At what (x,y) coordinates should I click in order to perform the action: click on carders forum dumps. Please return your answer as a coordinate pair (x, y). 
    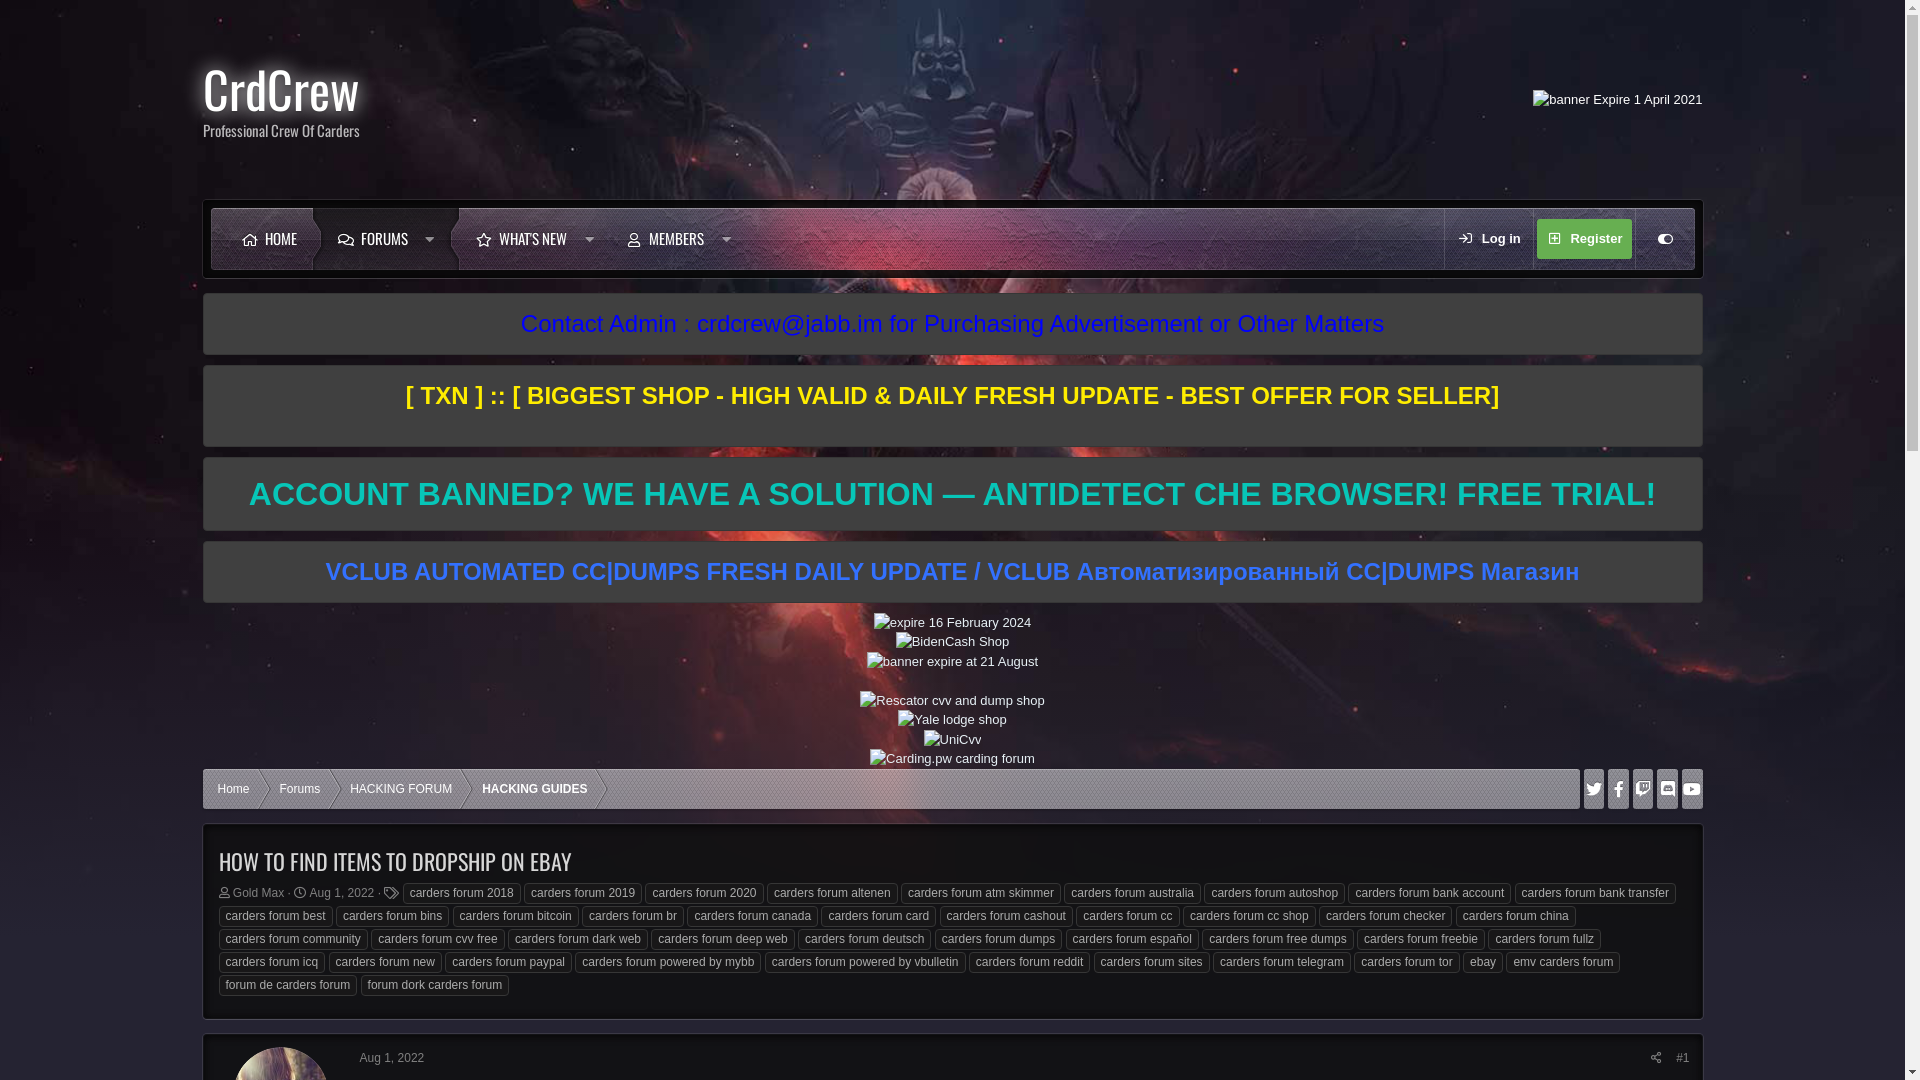
    Looking at the image, I should click on (998, 938).